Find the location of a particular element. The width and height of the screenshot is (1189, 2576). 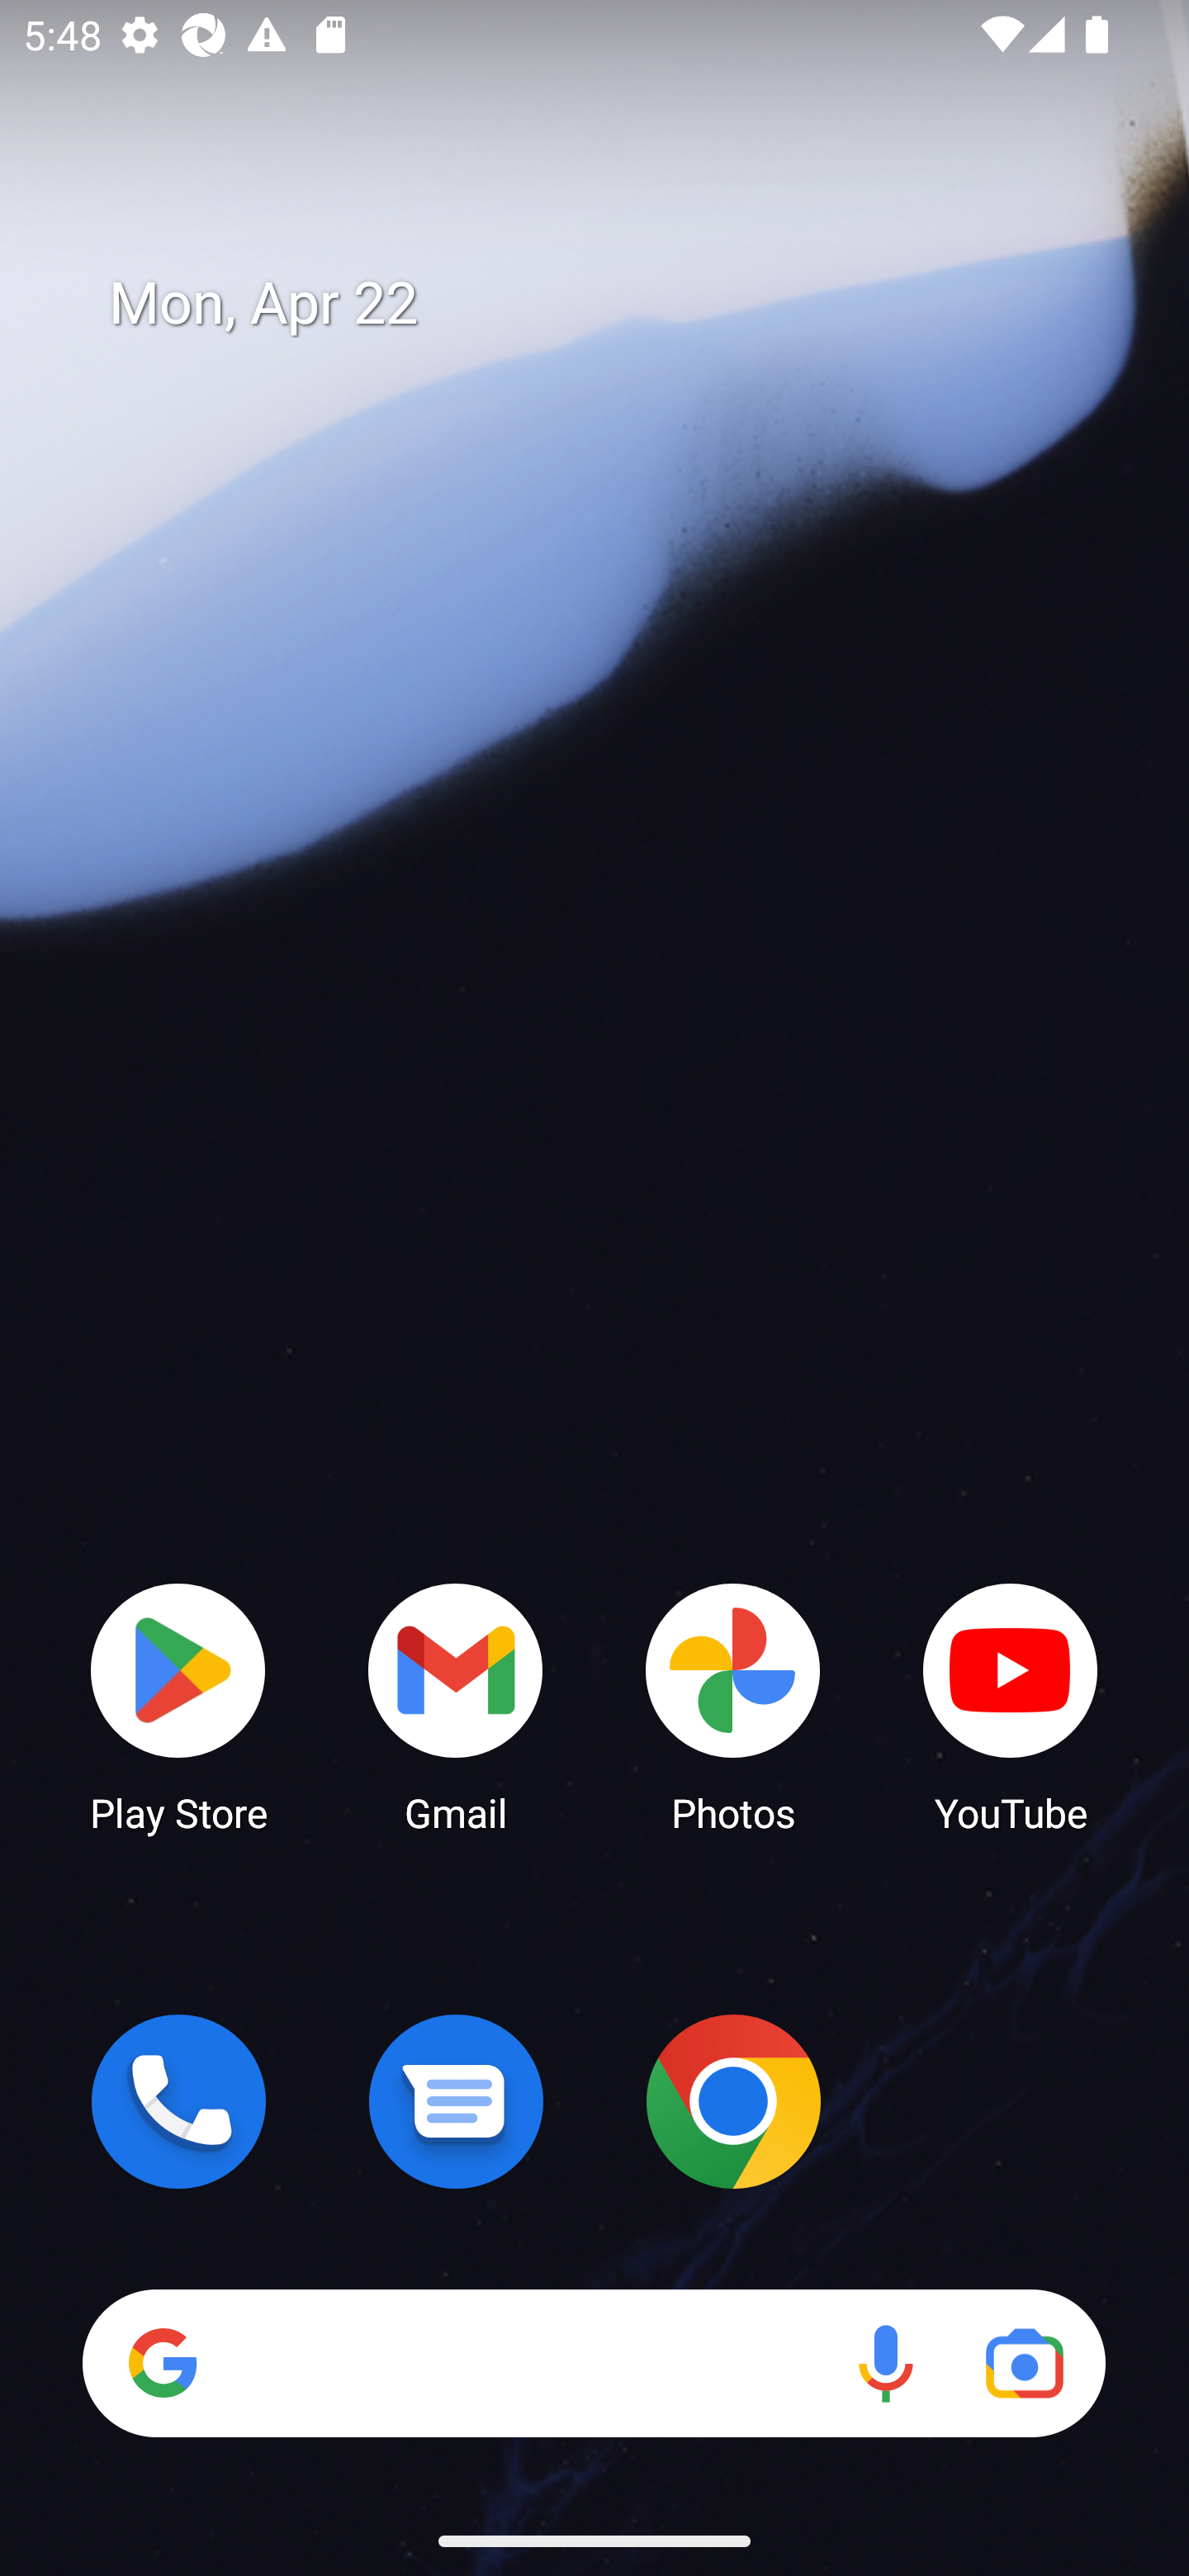

Mon, Apr 22 is located at coordinates (618, 304).